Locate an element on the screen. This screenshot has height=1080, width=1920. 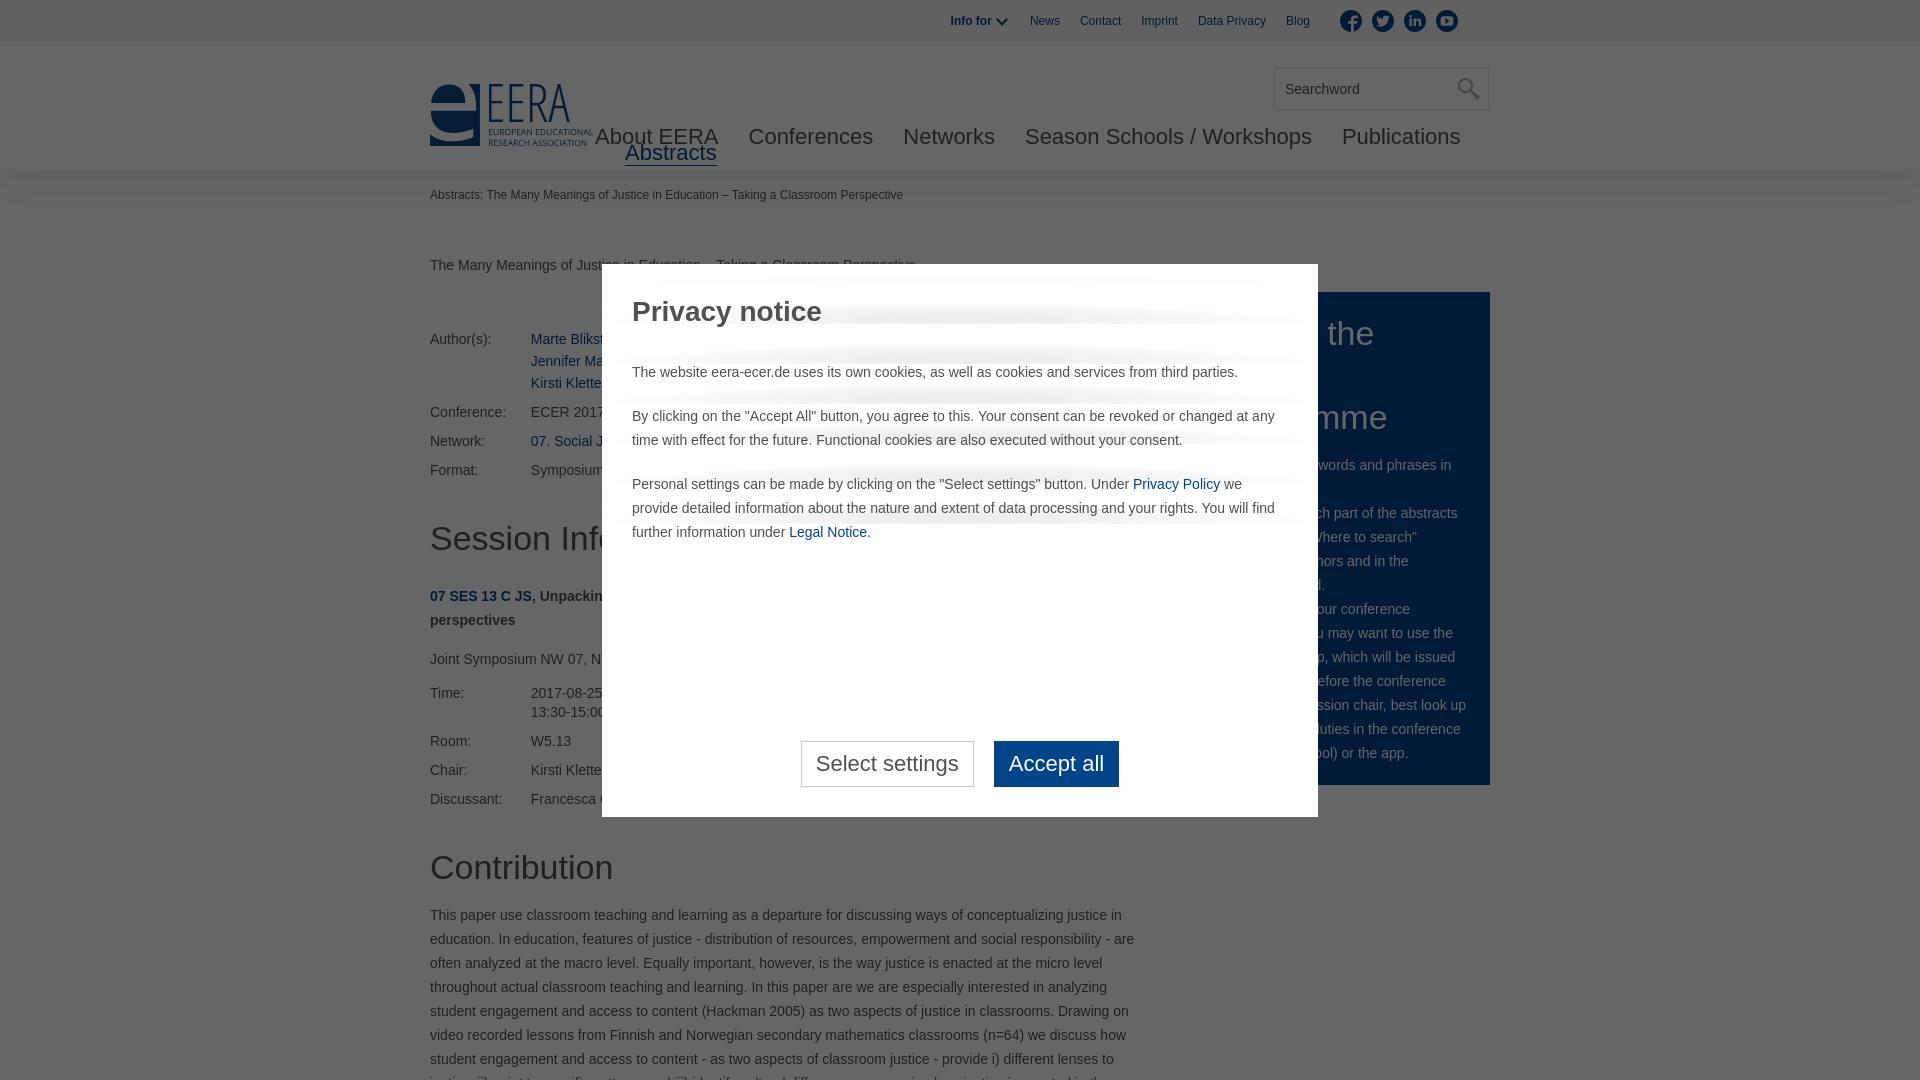
Select settings is located at coordinates (886, 762).